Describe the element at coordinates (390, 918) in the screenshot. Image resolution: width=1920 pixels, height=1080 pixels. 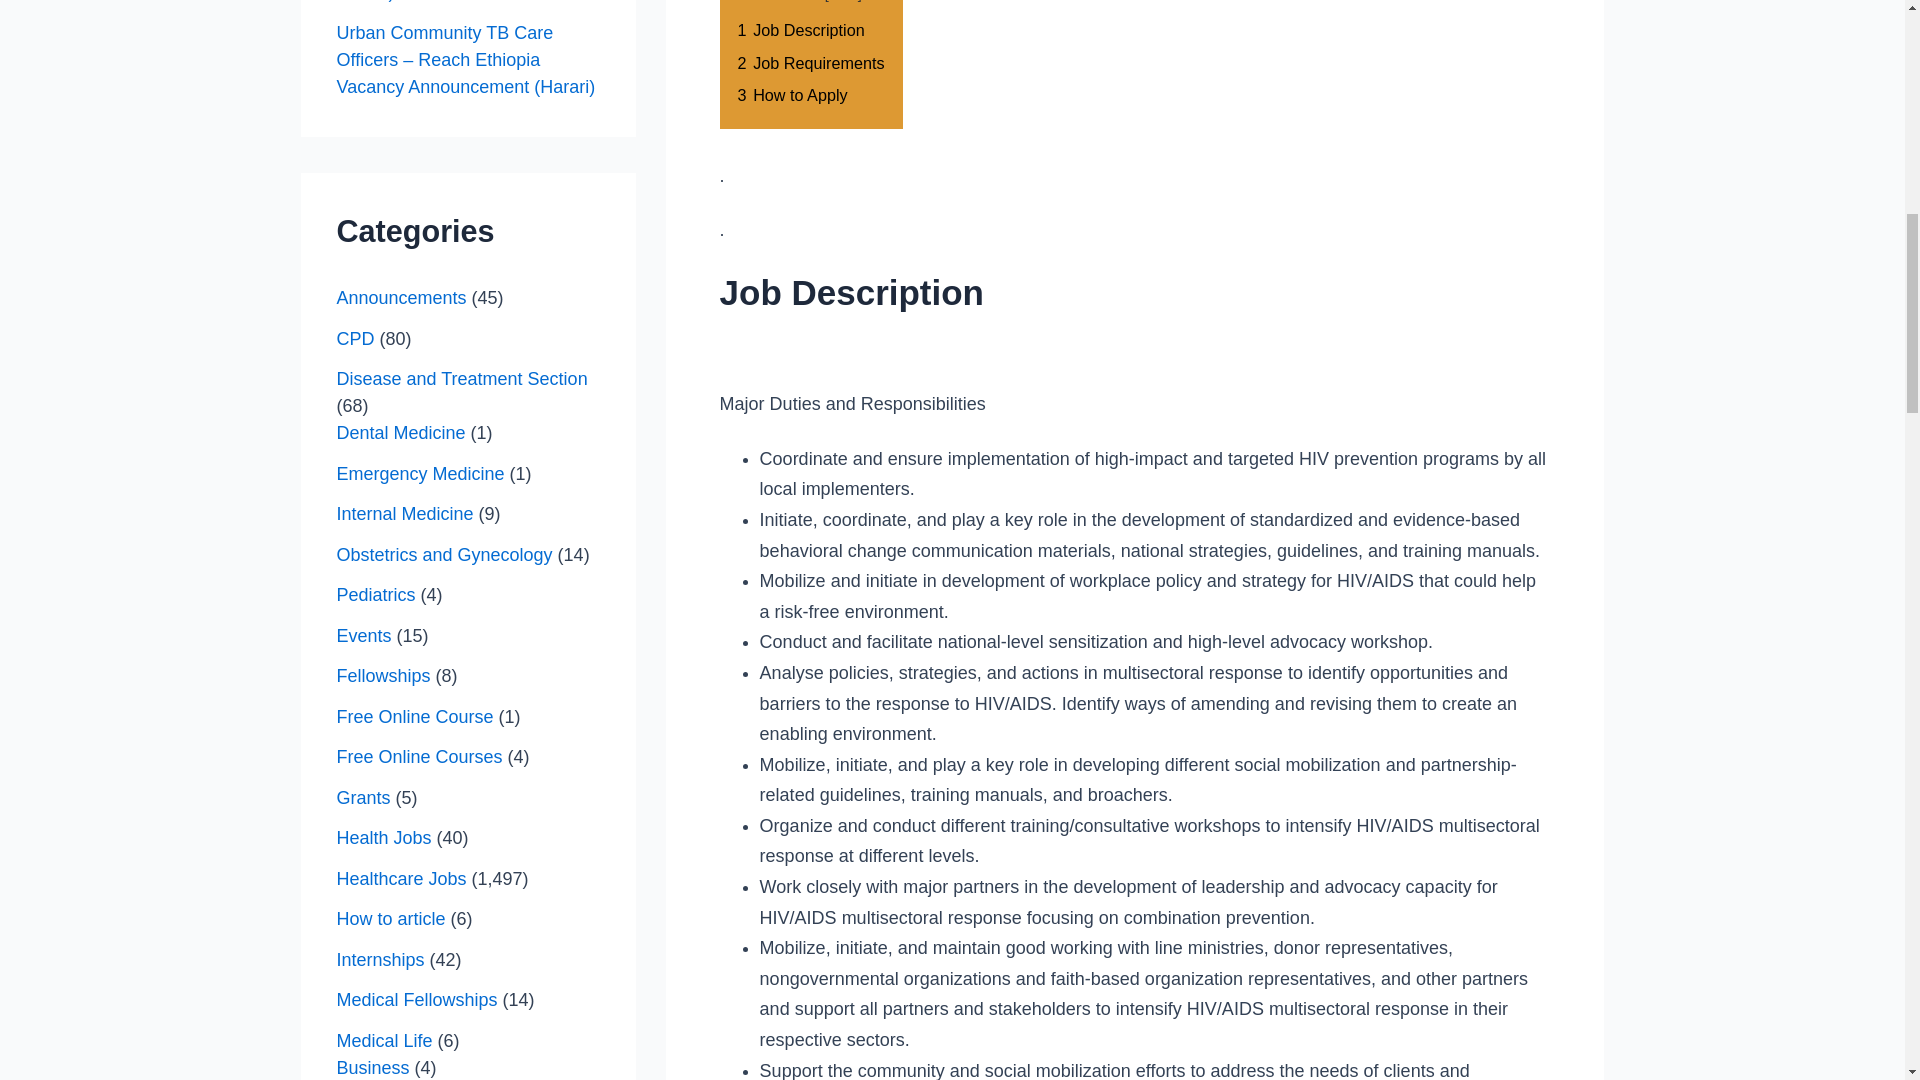
I see `How to article` at that location.